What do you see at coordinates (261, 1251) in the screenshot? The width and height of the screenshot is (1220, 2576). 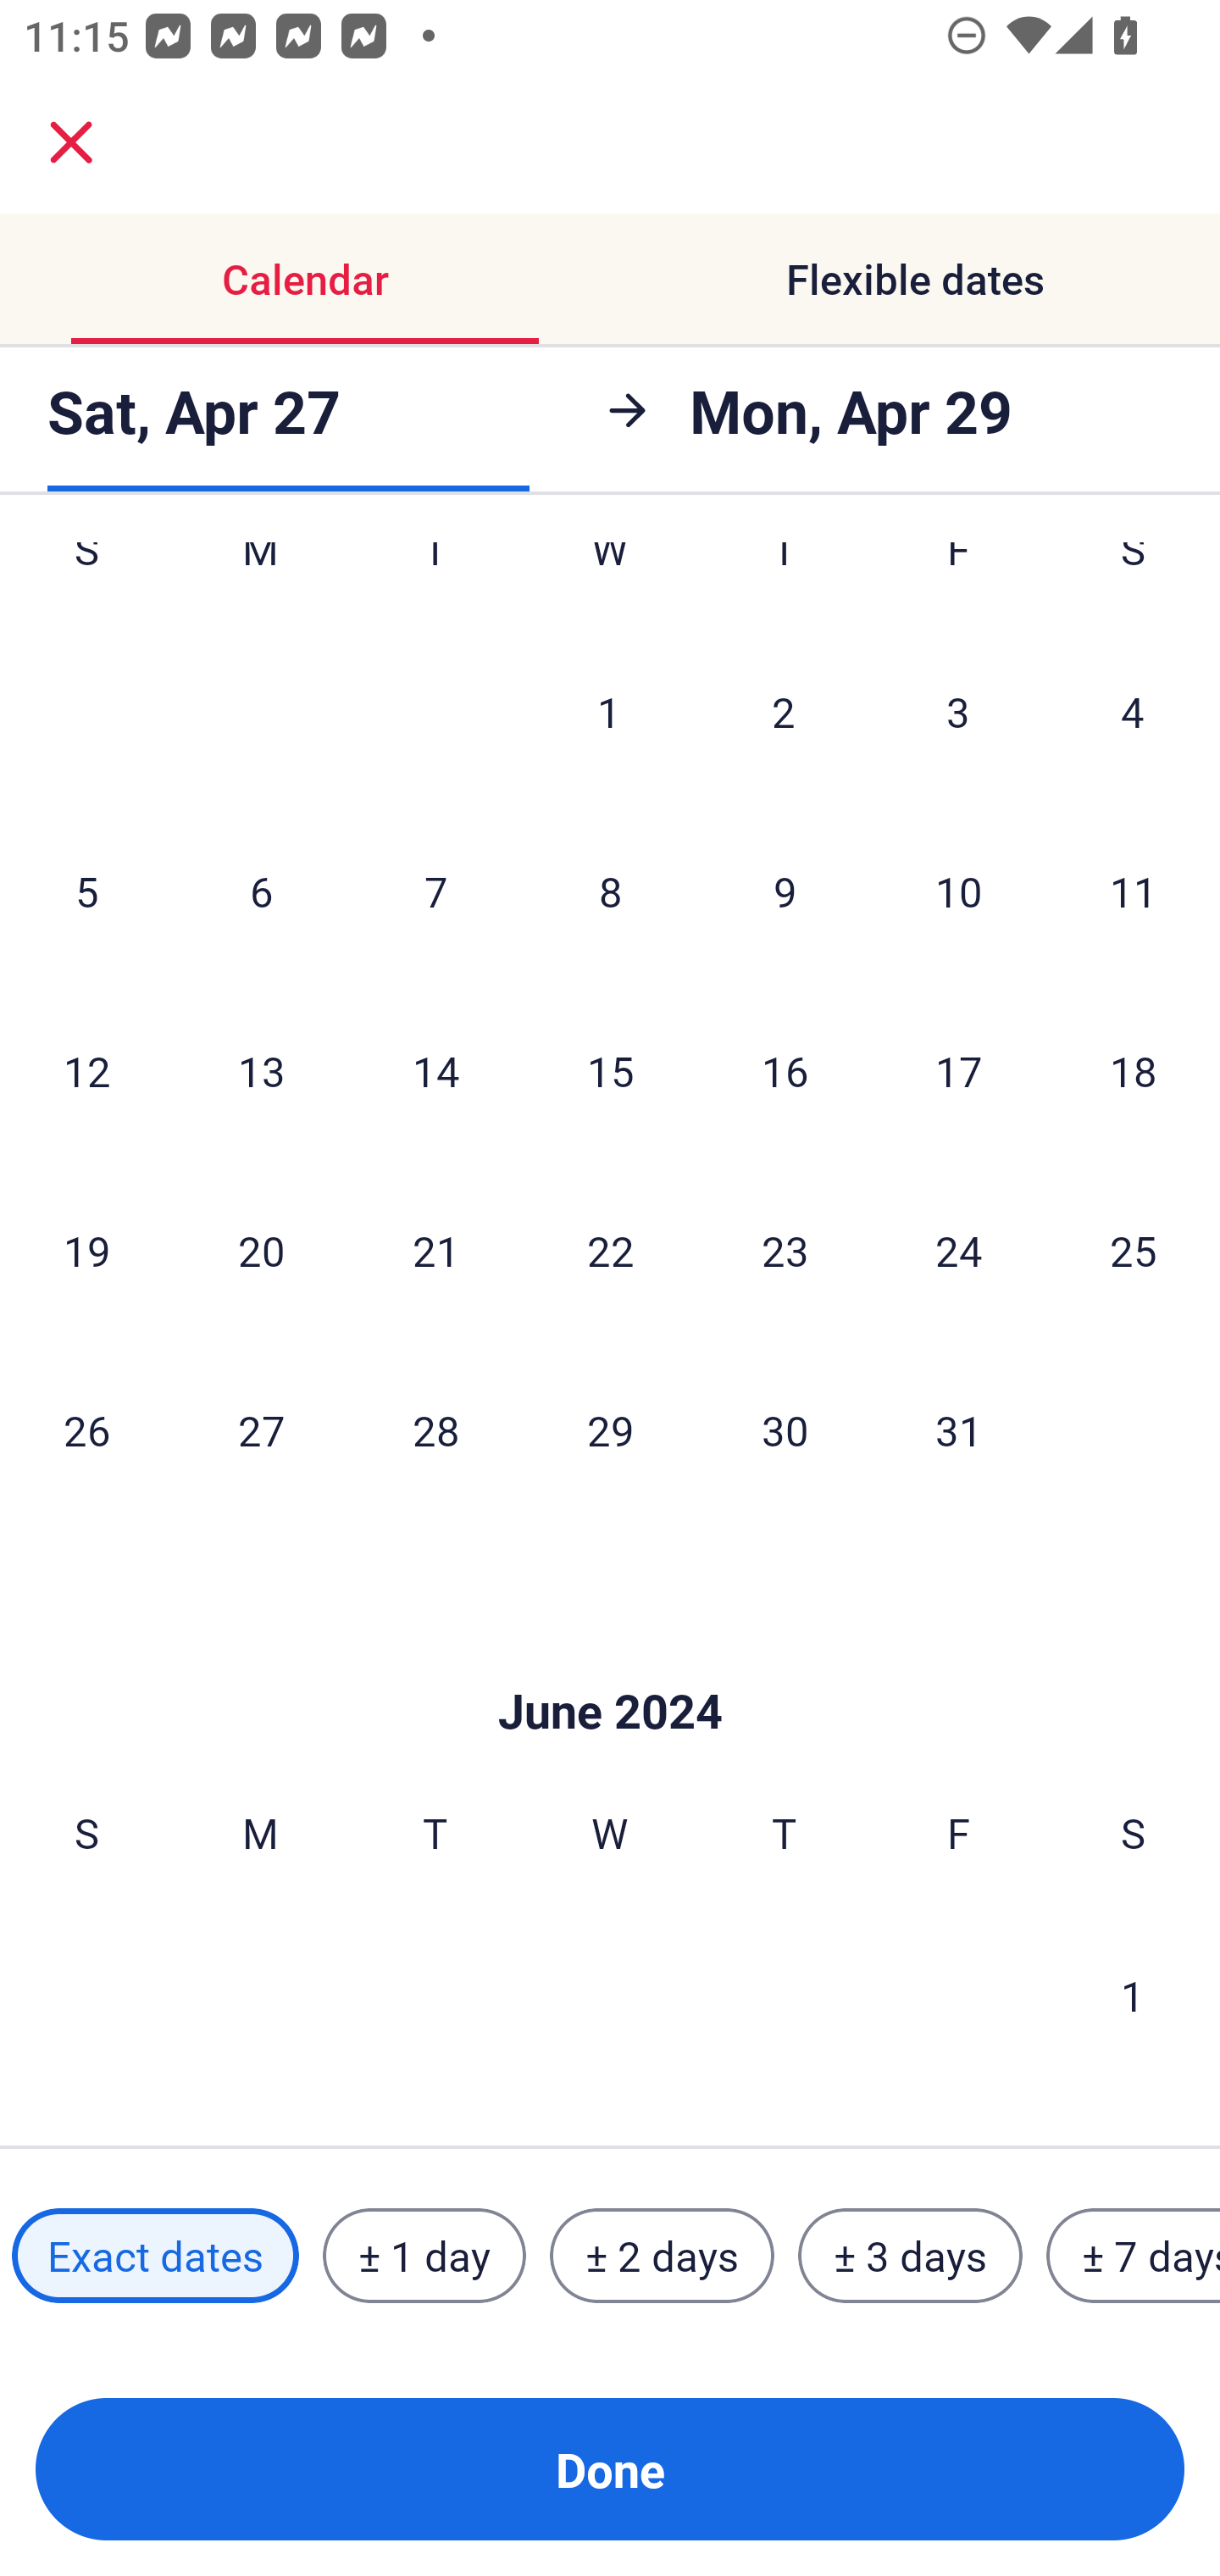 I see `20 Monday, May 20, 2024` at bounding box center [261, 1251].